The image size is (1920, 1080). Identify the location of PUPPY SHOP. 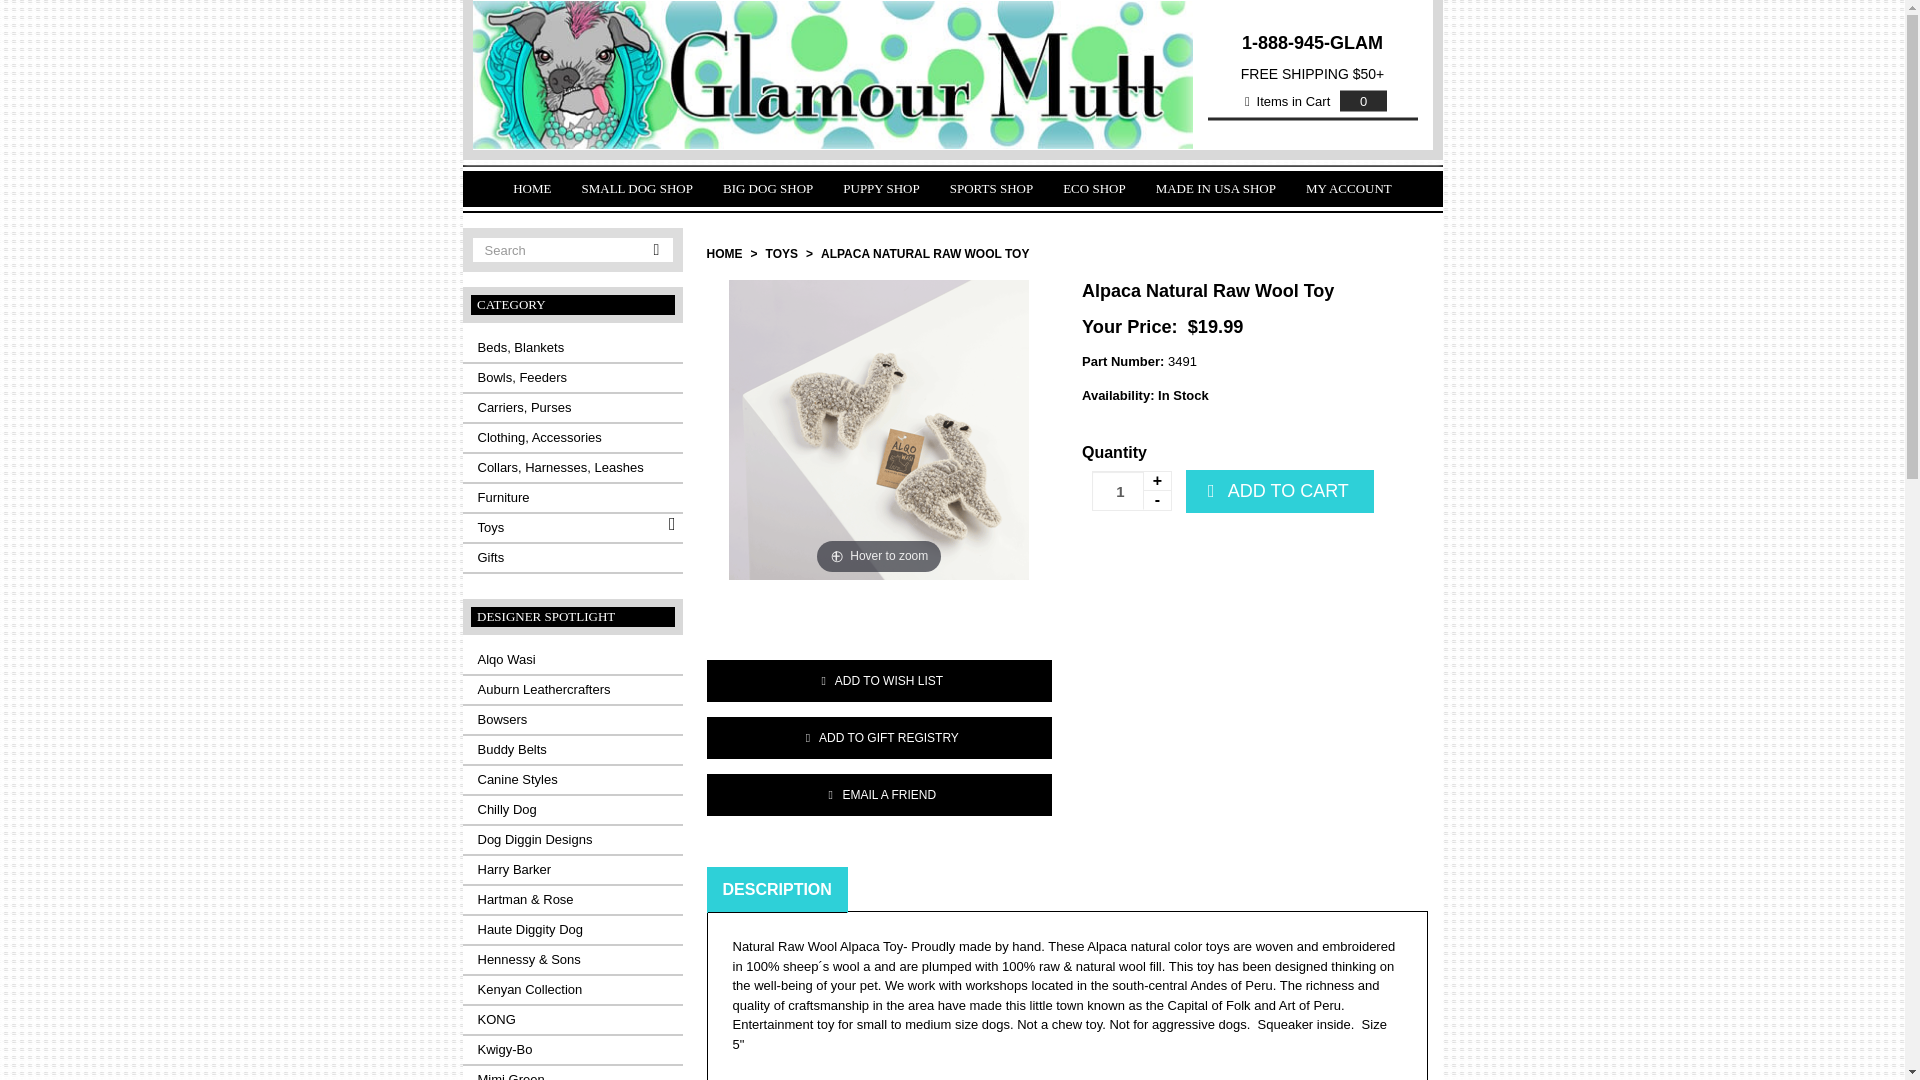
(880, 188).